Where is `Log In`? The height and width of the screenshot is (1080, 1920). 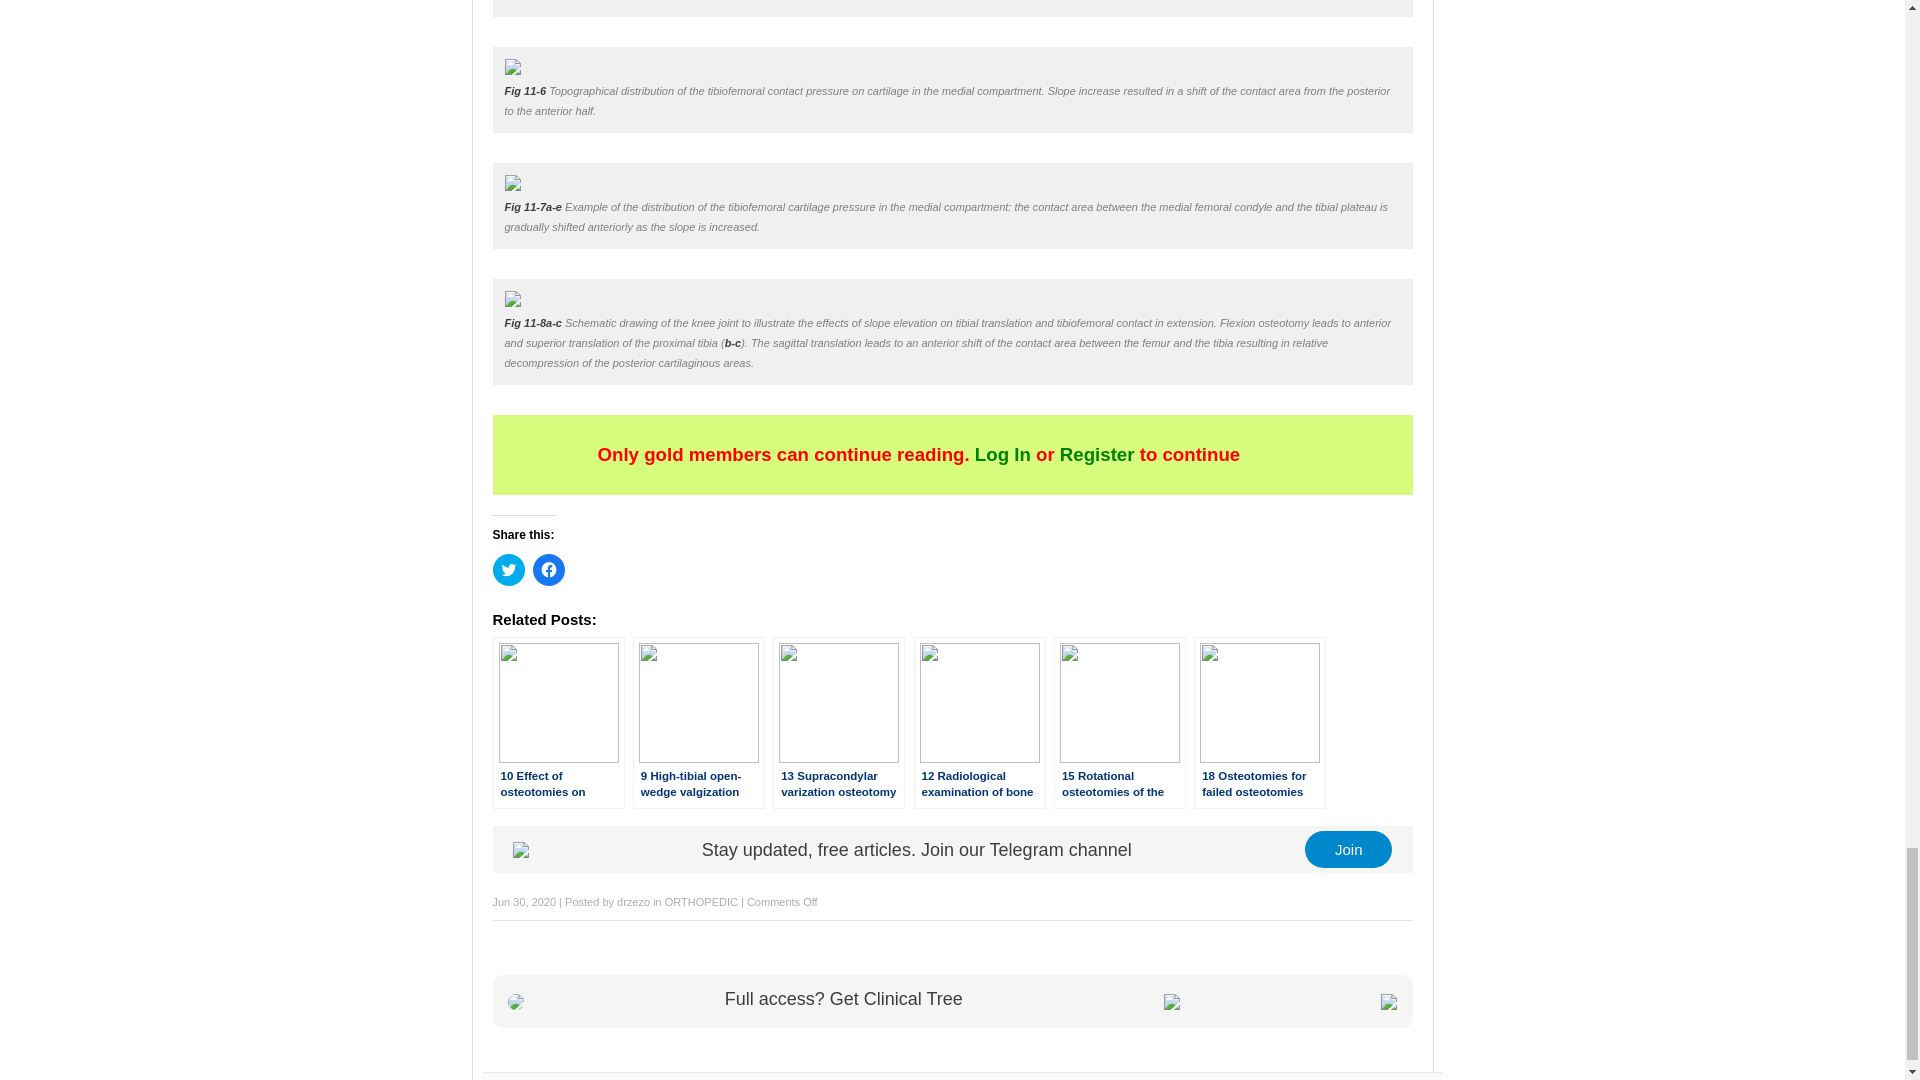
Log In is located at coordinates (1003, 454).